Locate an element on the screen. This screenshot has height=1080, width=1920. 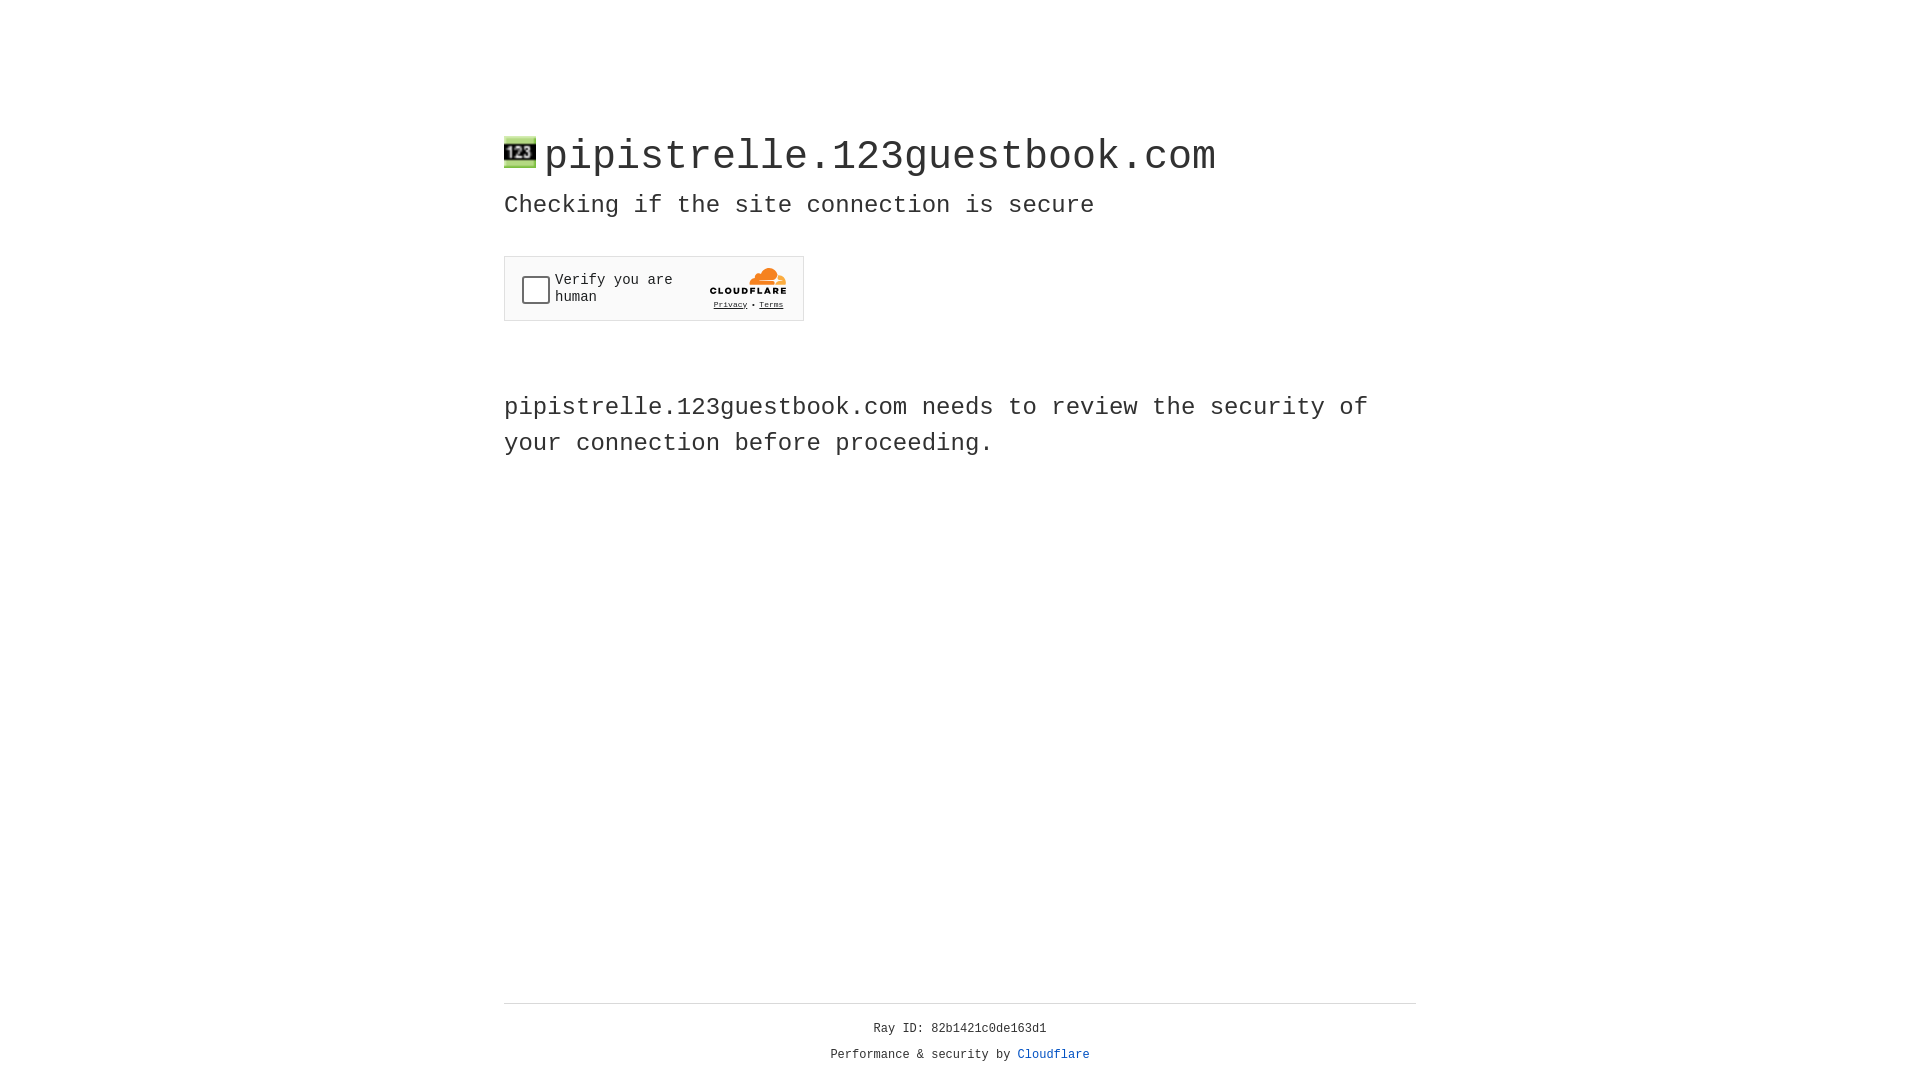
Widget containing a Cloudflare security challenge is located at coordinates (654, 288).